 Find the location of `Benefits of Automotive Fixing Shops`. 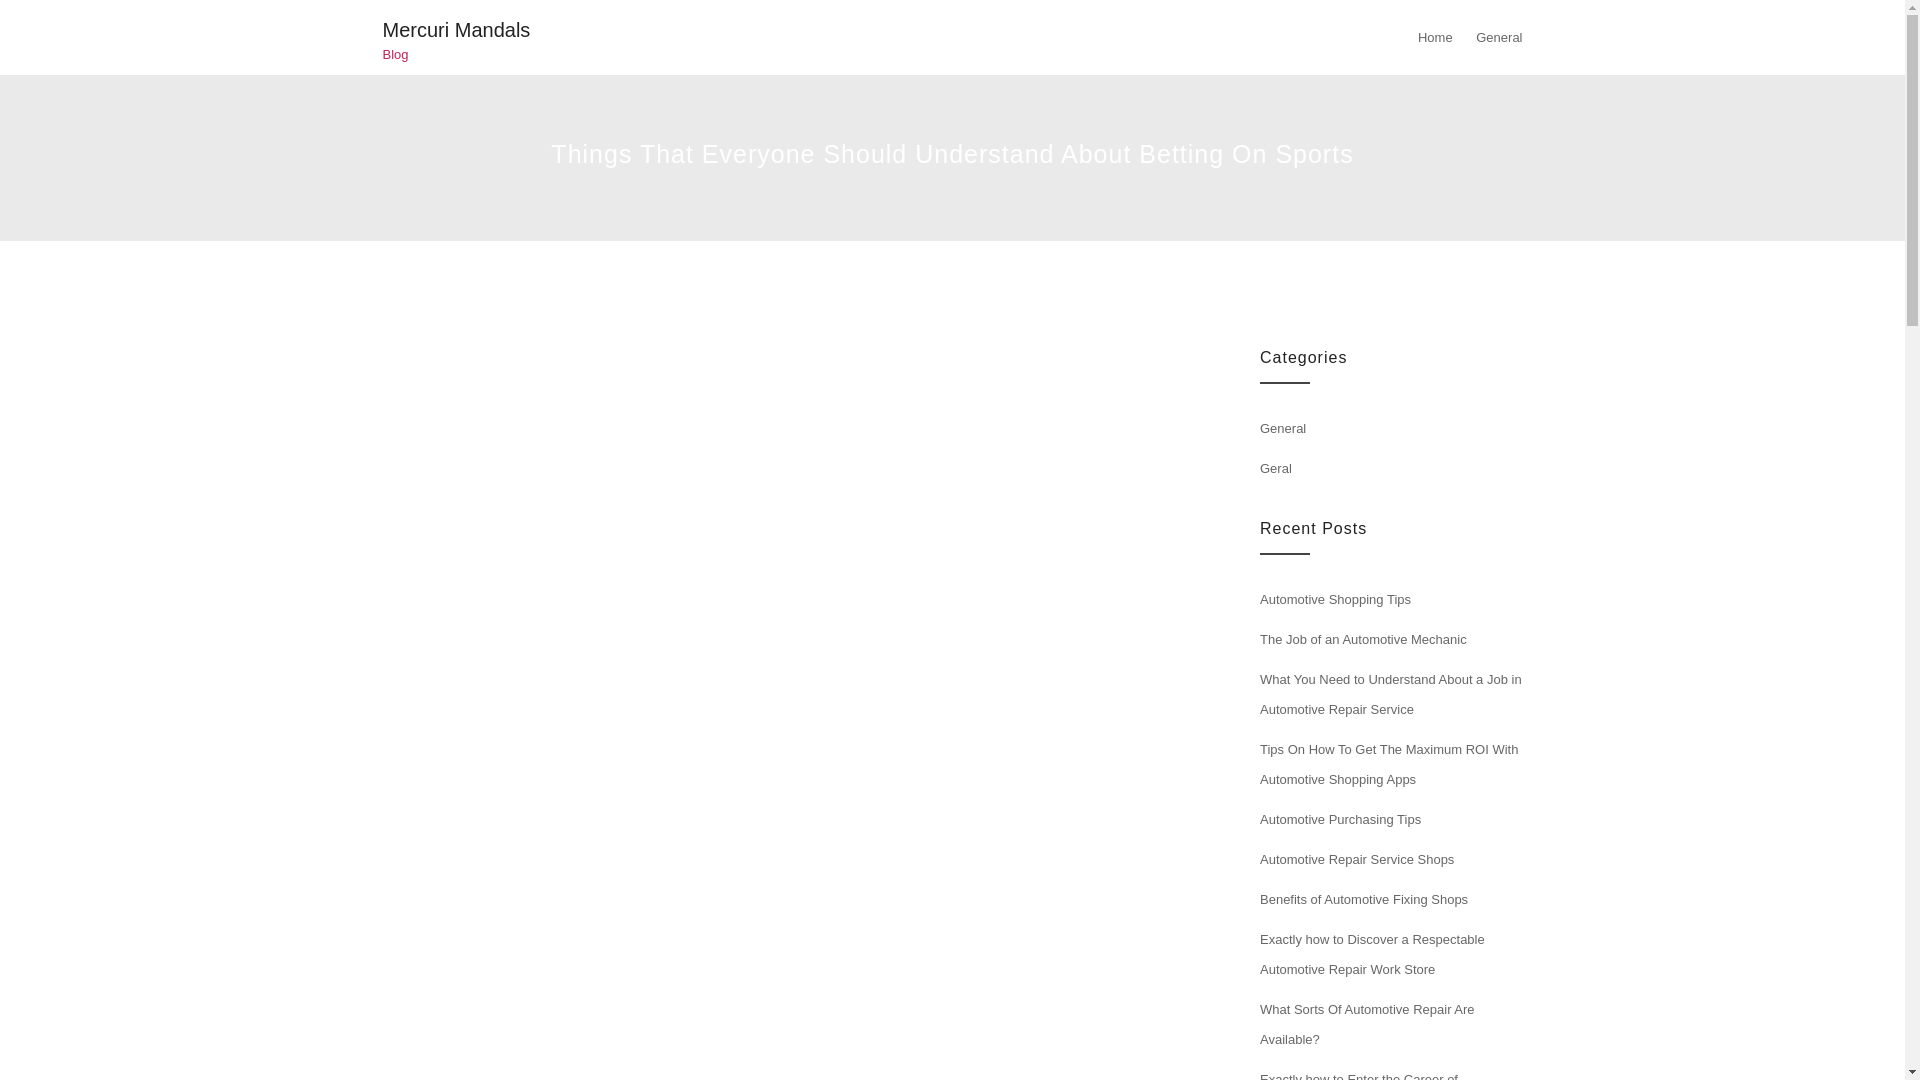

Benefits of Automotive Fixing Shops is located at coordinates (1364, 900).